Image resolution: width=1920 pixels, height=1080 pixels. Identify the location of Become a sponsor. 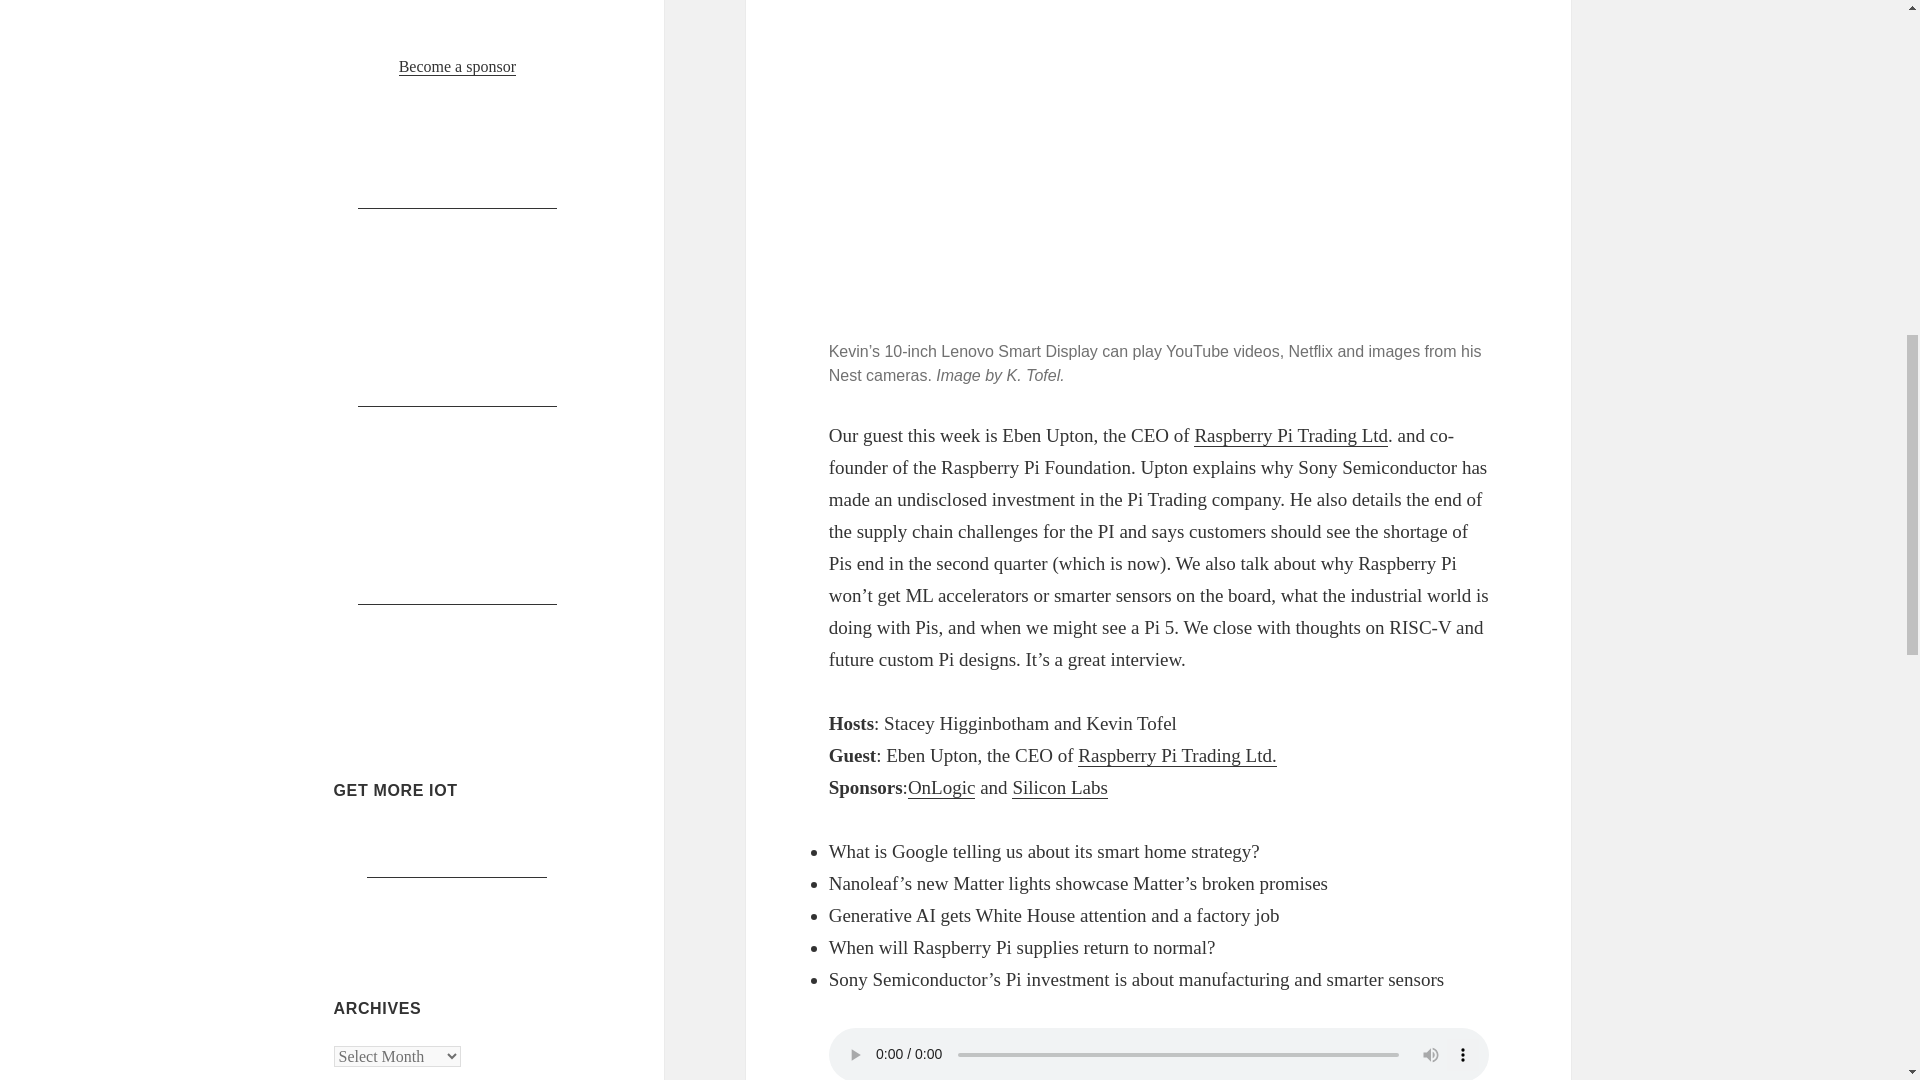
(458, 66).